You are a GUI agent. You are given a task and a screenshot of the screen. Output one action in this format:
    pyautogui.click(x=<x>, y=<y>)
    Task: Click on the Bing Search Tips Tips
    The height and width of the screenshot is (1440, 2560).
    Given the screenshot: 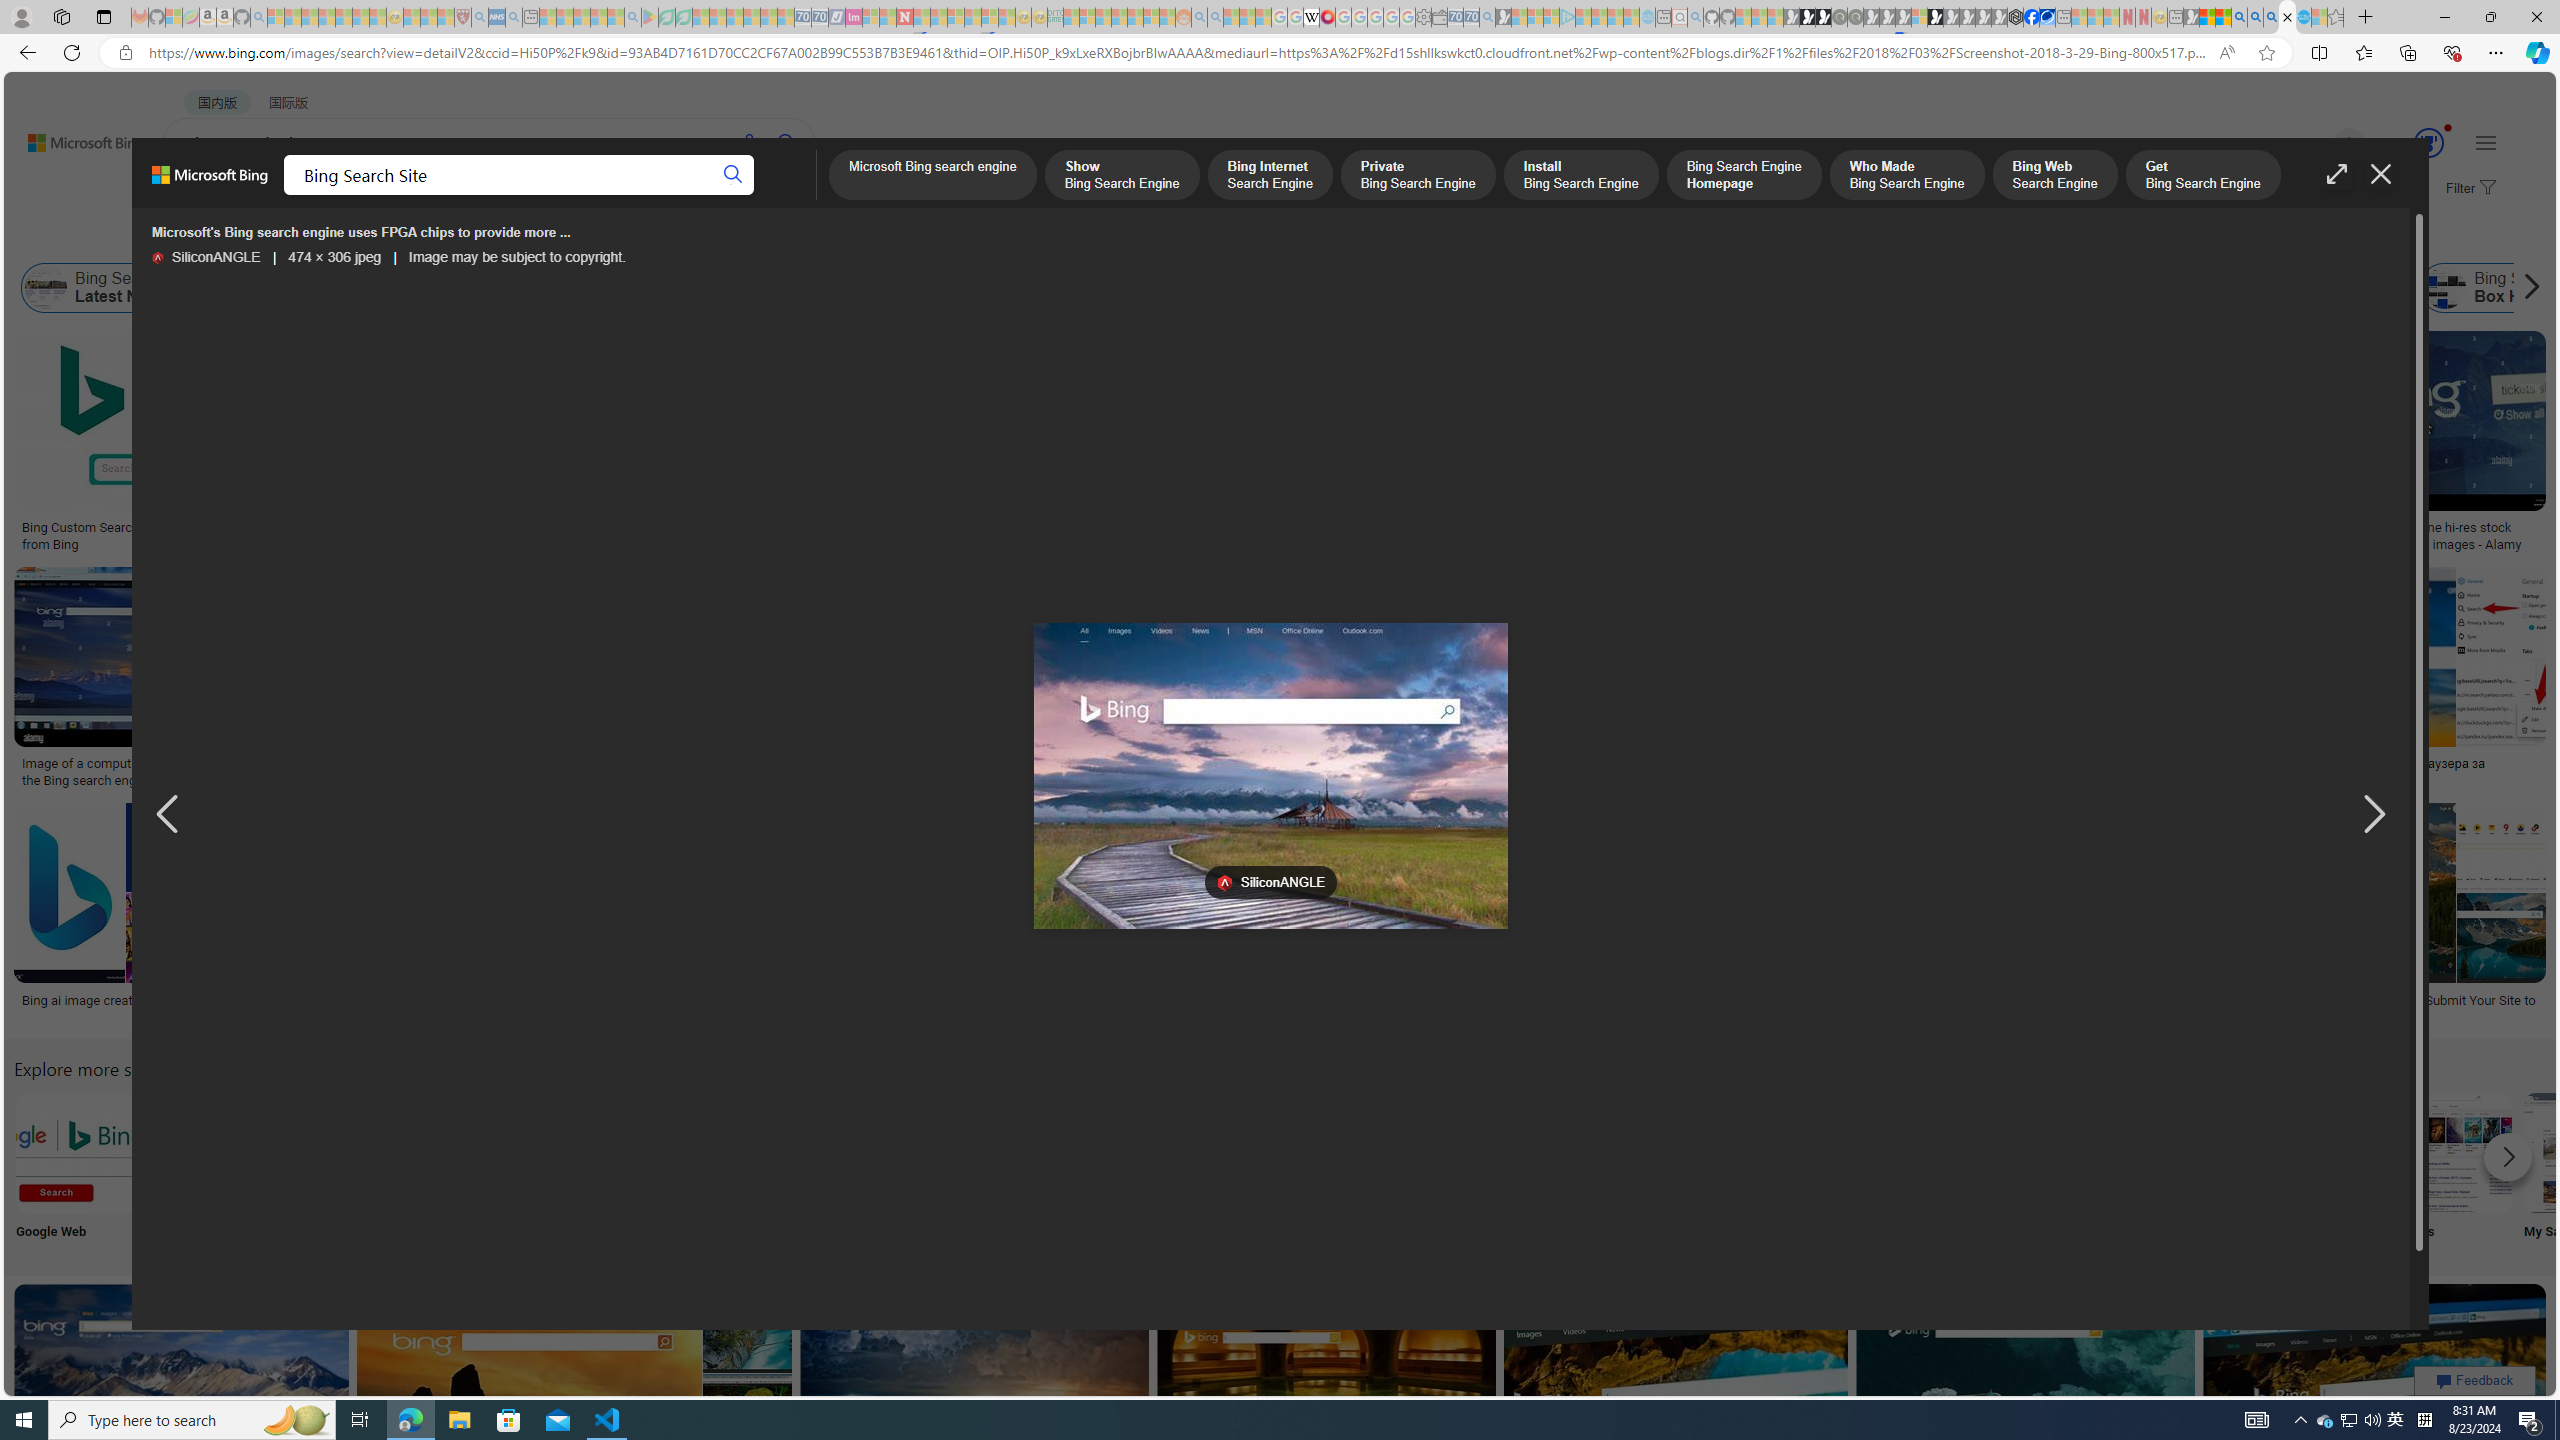 What is the action you would take?
    pyautogui.click(x=1263, y=1170)
    